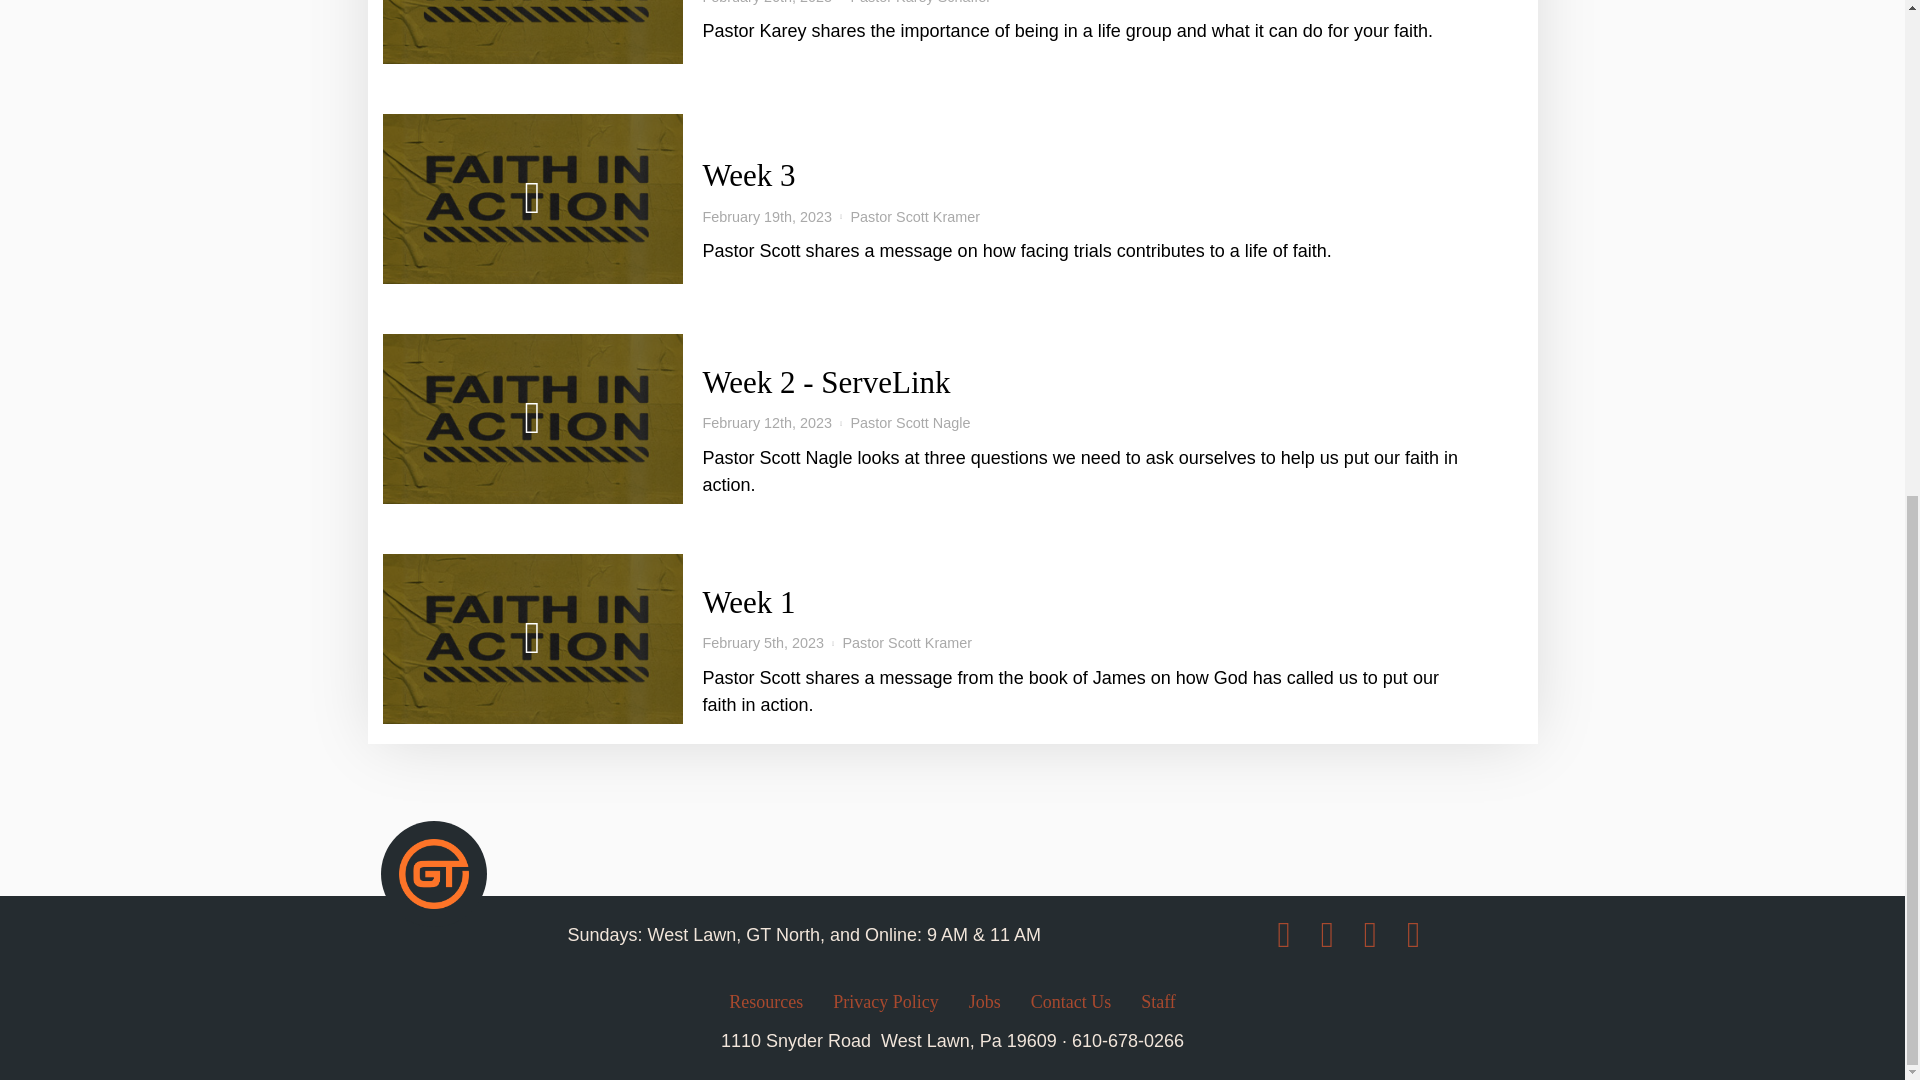 The width and height of the screenshot is (1920, 1080). What do you see at coordinates (1128, 1040) in the screenshot?
I see `Contact Us` at bounding box center [1128, 1040].